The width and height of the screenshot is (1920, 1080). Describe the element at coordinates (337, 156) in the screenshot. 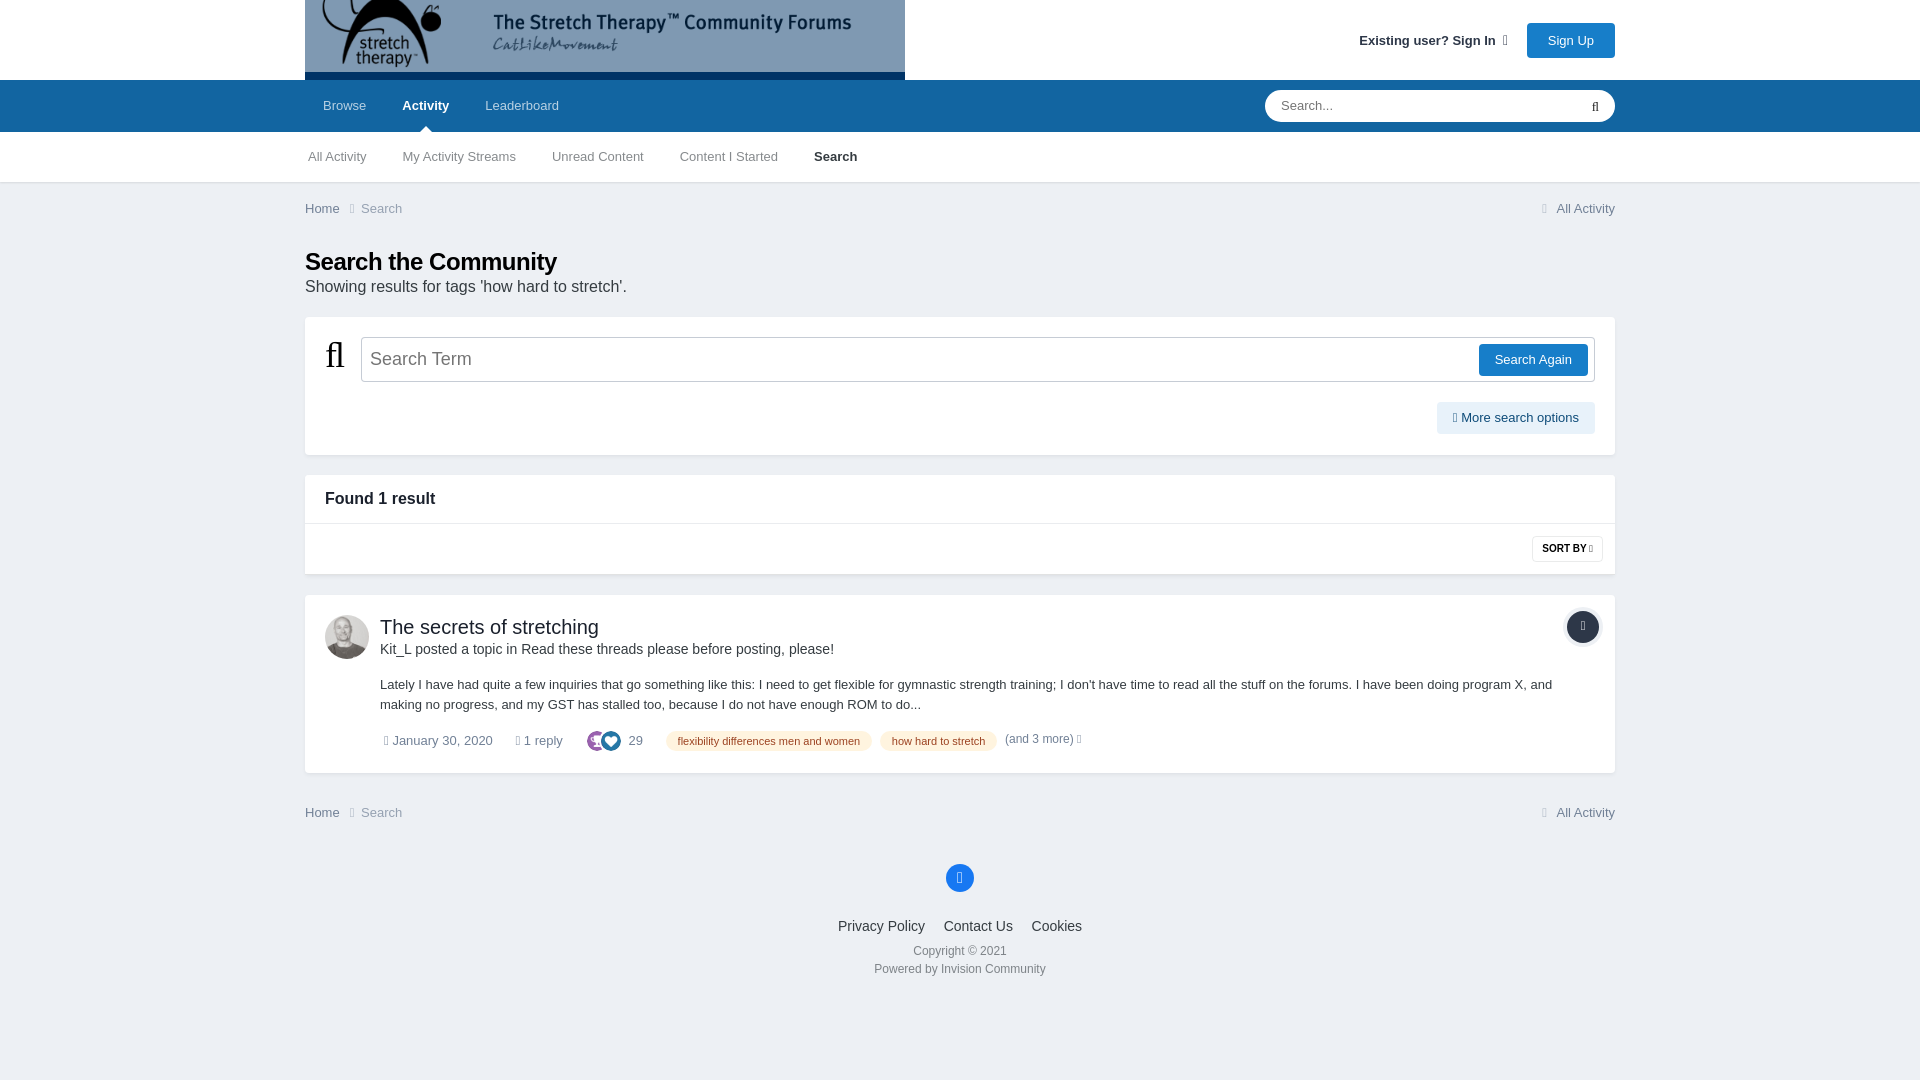

I see `All Activity` at that location.